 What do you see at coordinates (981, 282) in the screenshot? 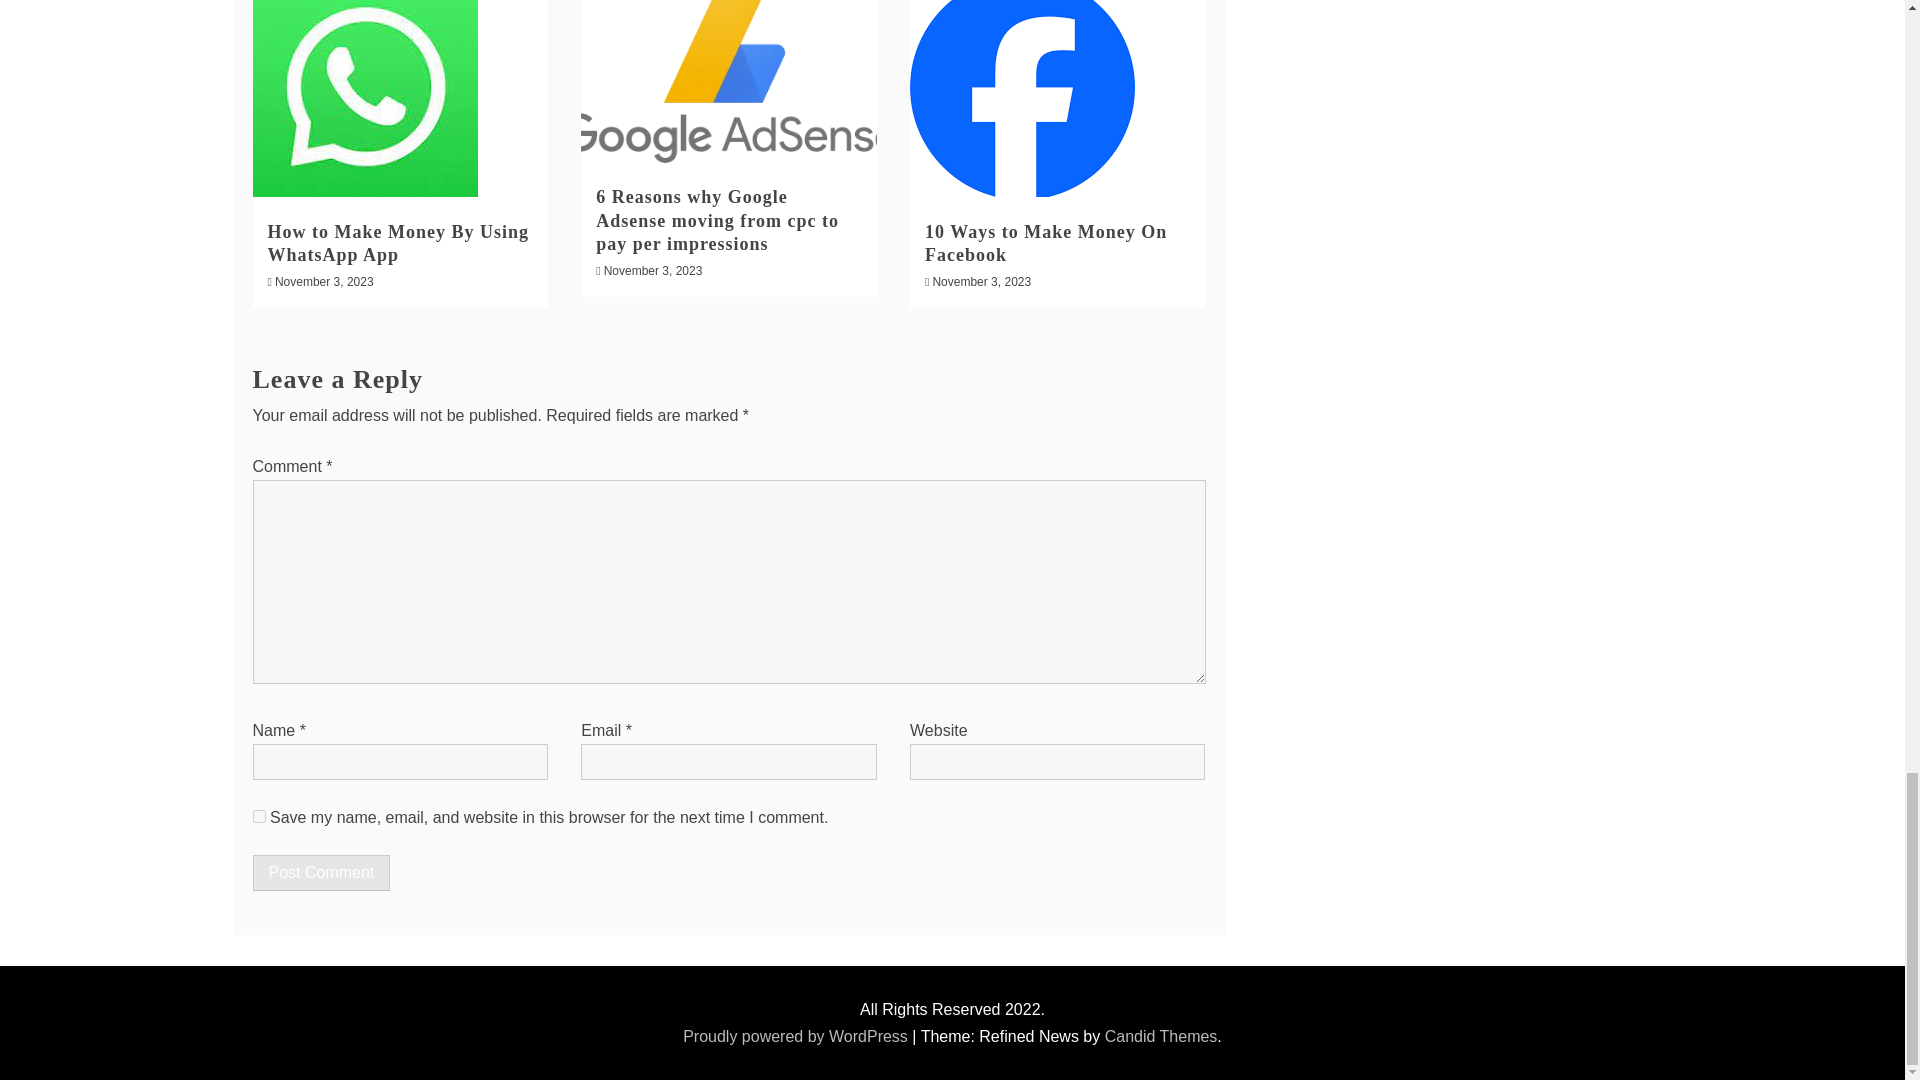
I see `November 3, 2023` at bounding box center [981, 282].